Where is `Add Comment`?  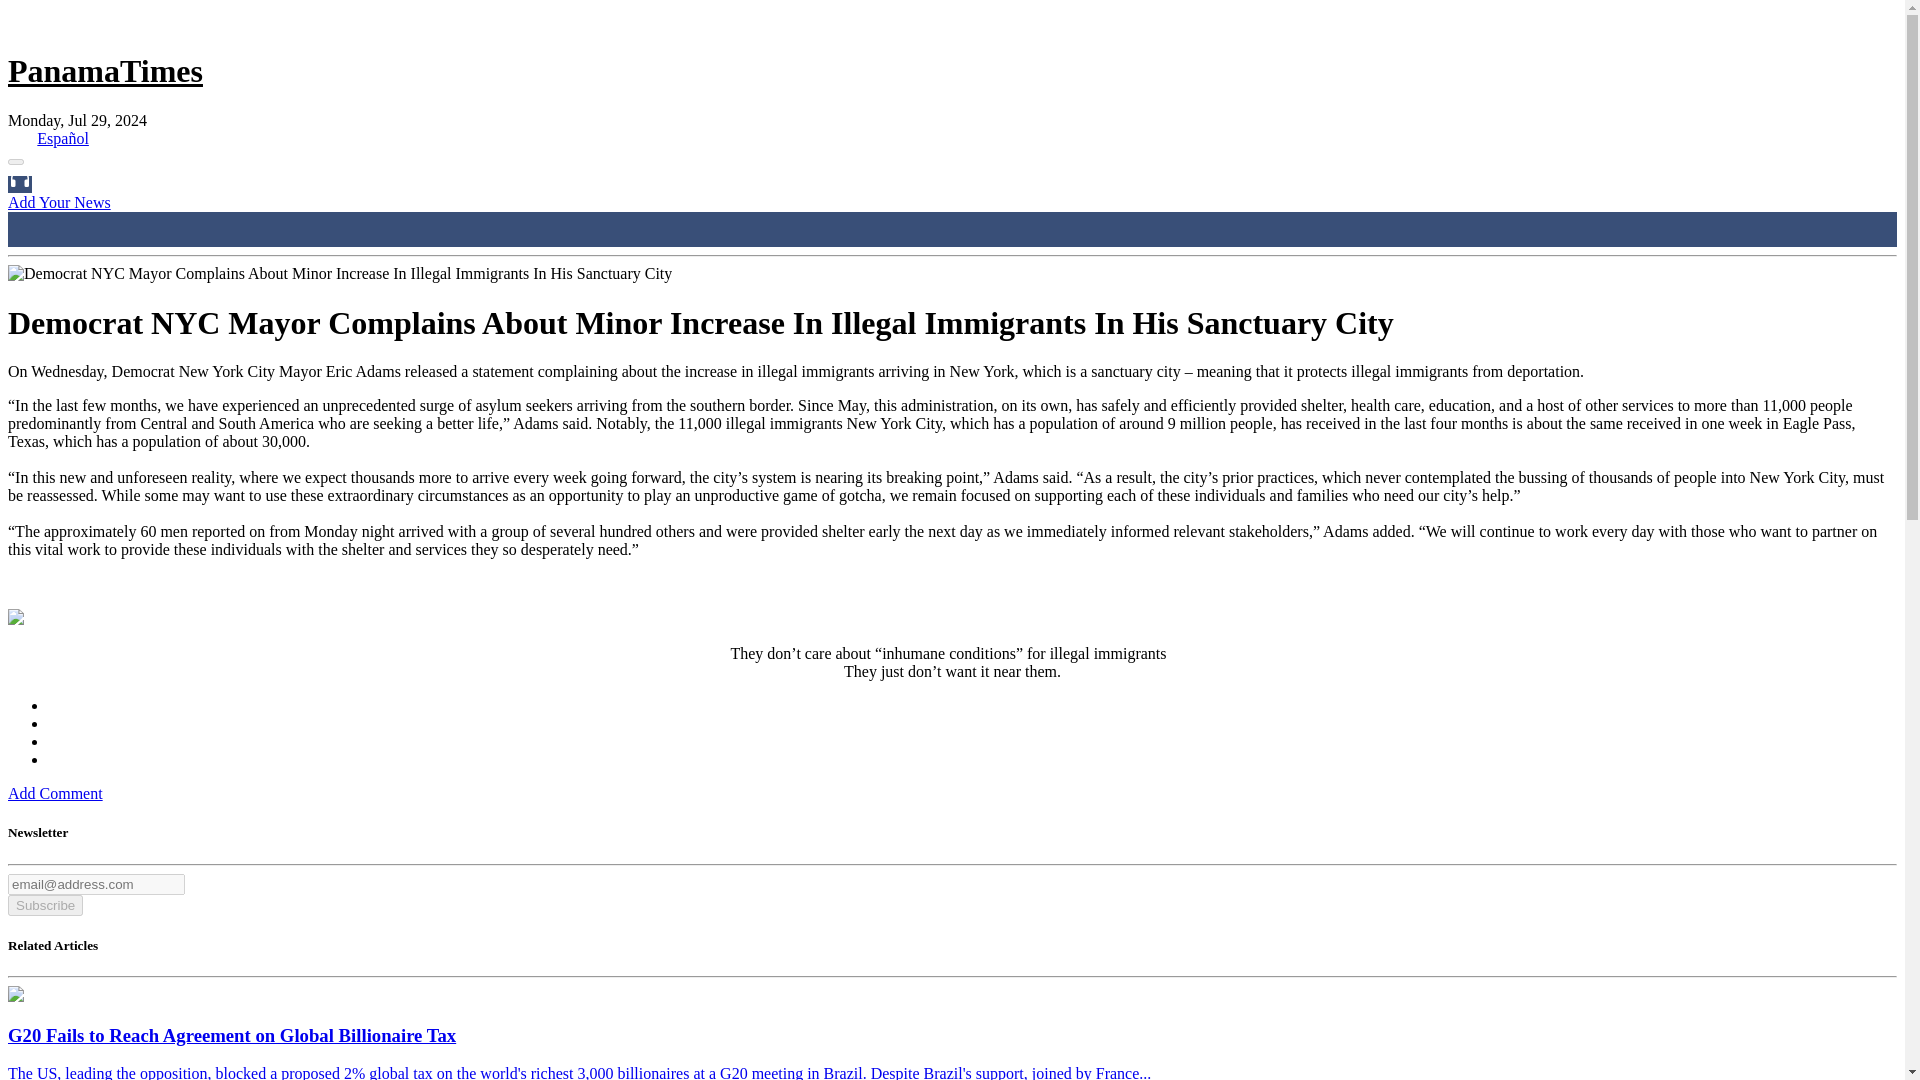
Add Comment is located at coordinates (55, 794).